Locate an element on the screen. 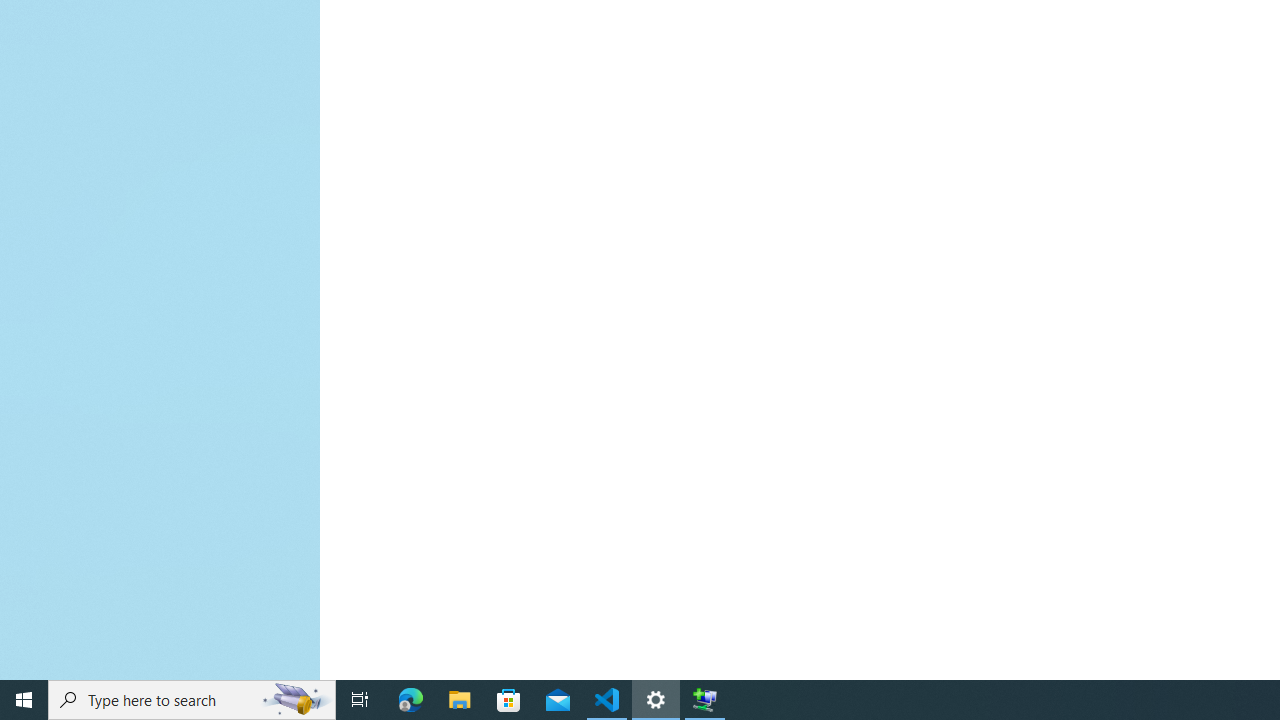  File Explorer is located at coordinates (460, 700).